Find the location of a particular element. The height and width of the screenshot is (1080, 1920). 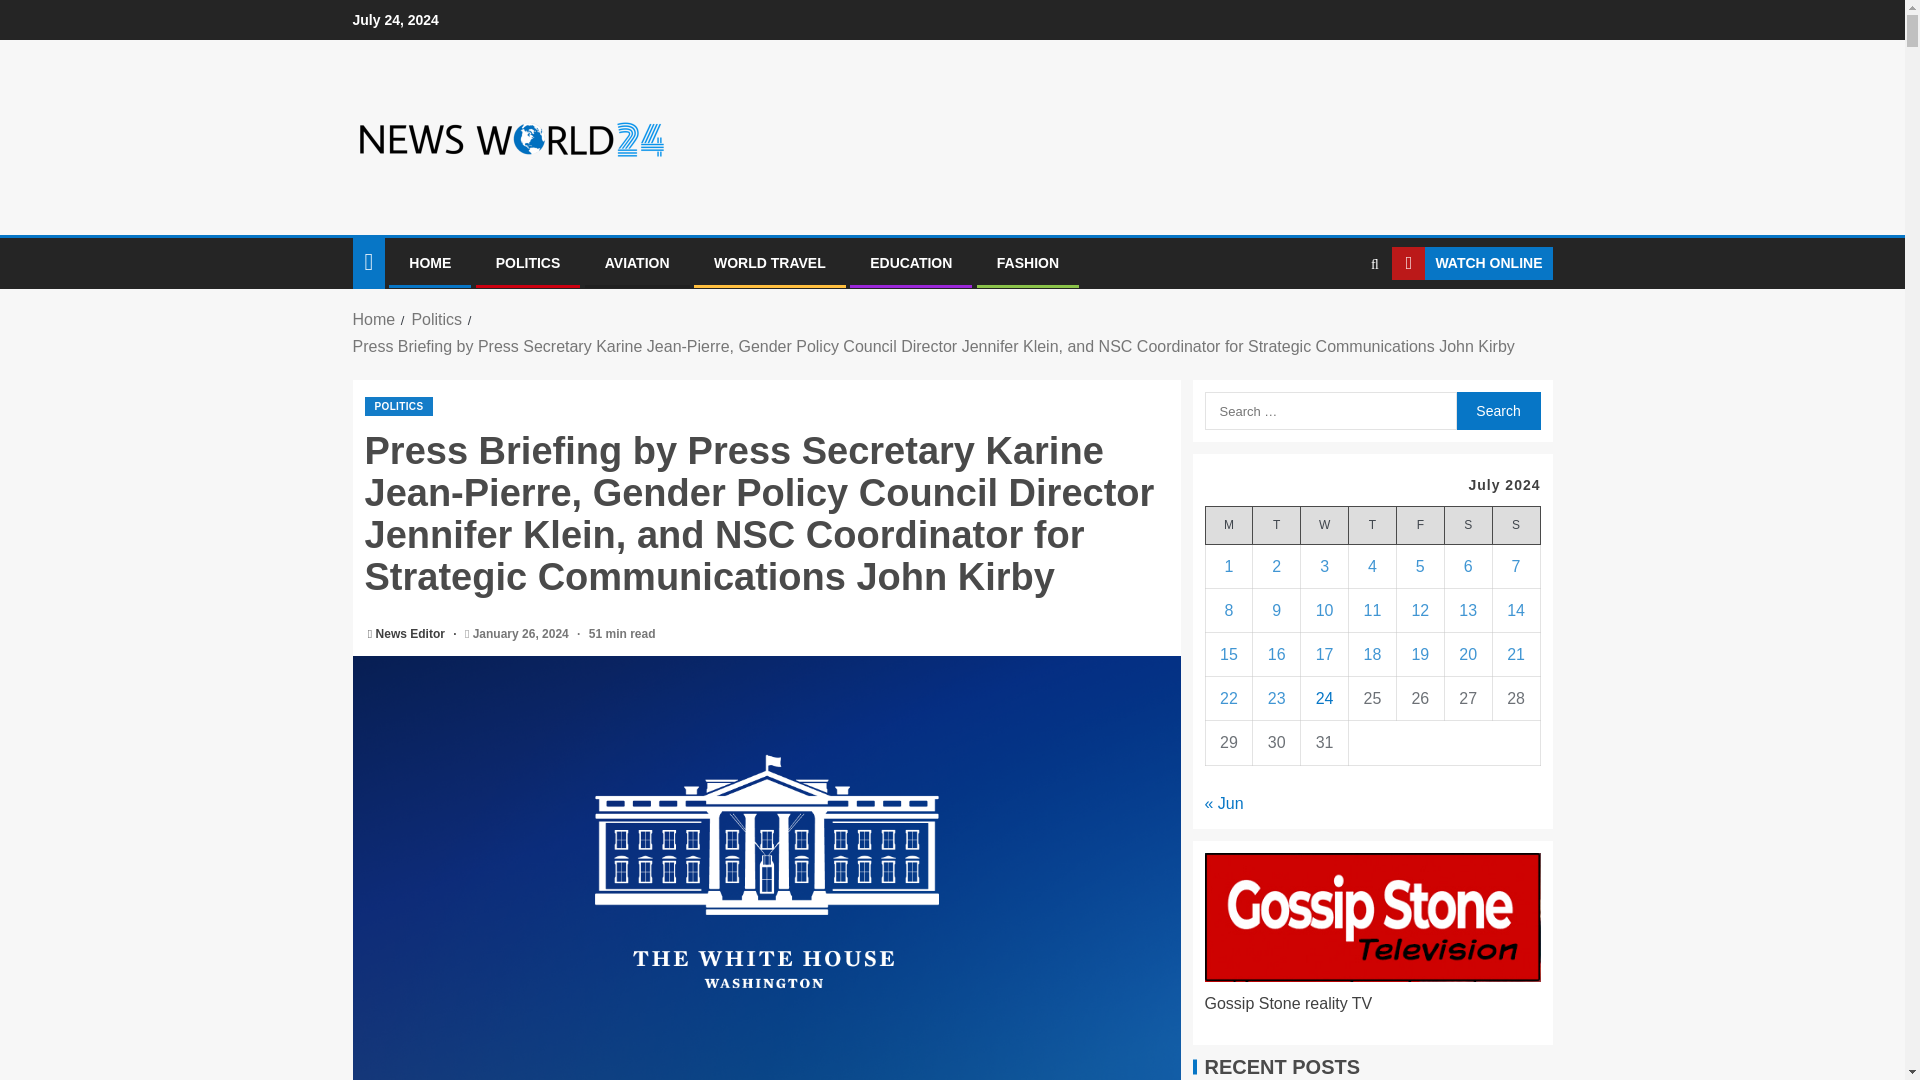

Politics is located at coordinates (436, 320).